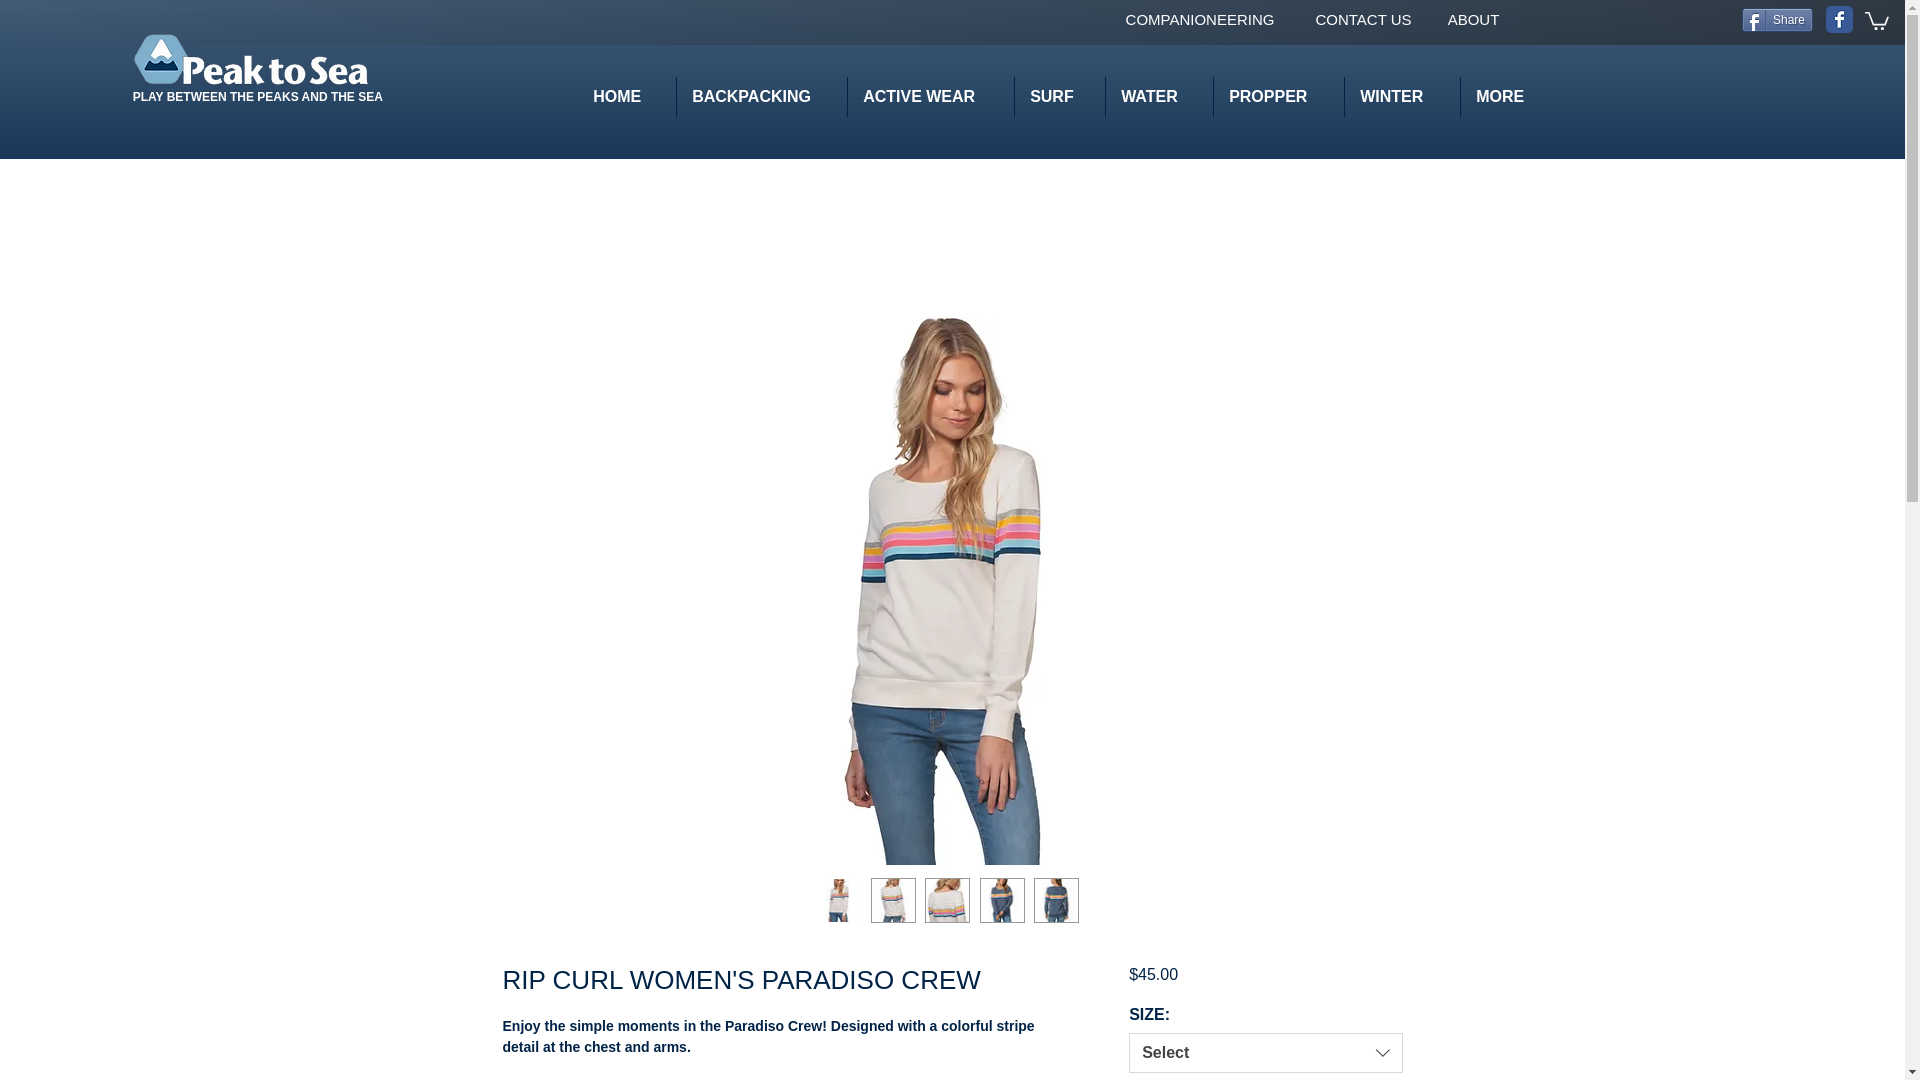 The image size is (1920, 1080). I want to click on COMPANIONEERING, so click(1200, 19).